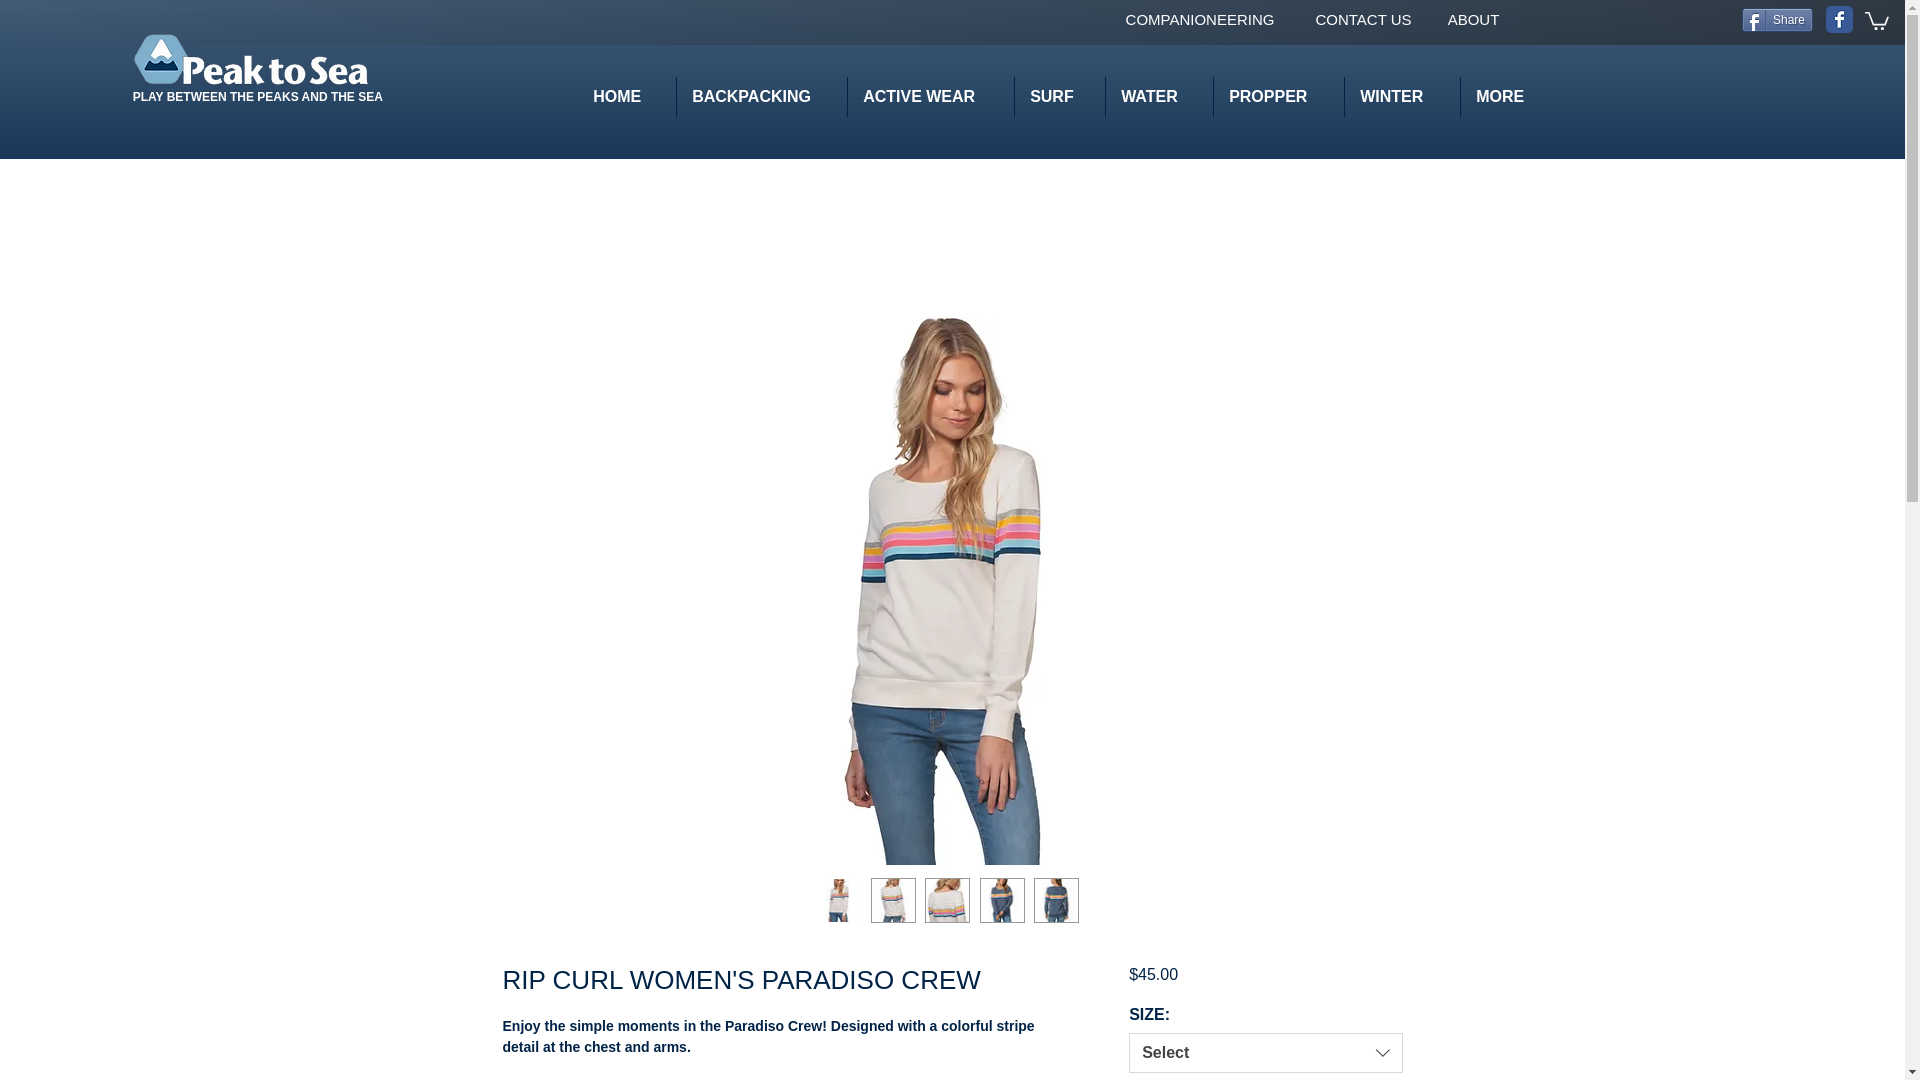 The image size is (1920, 1080). I want to click on COMPANIONEERING, so click(1200, 19).